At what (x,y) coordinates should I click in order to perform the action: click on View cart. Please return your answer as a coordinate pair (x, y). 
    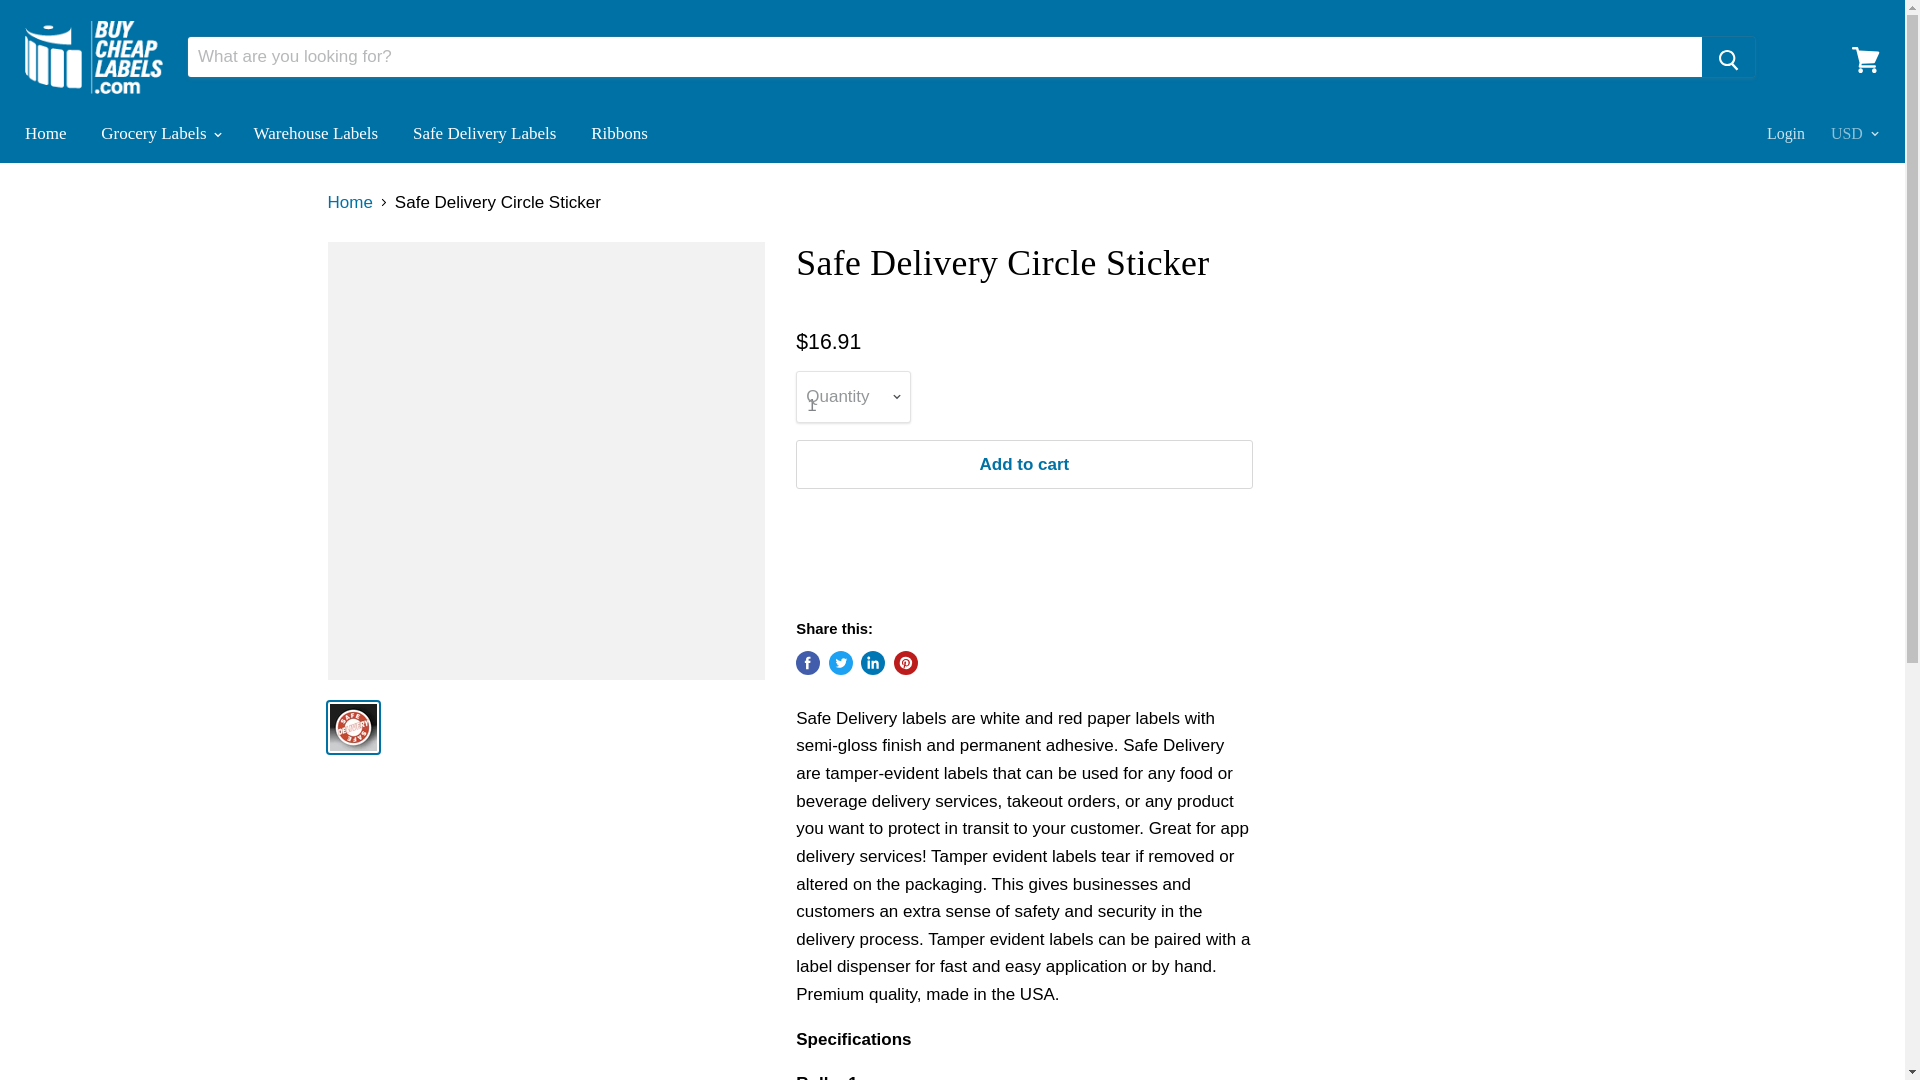
    Looking at the image, I should click on (1865, 60).